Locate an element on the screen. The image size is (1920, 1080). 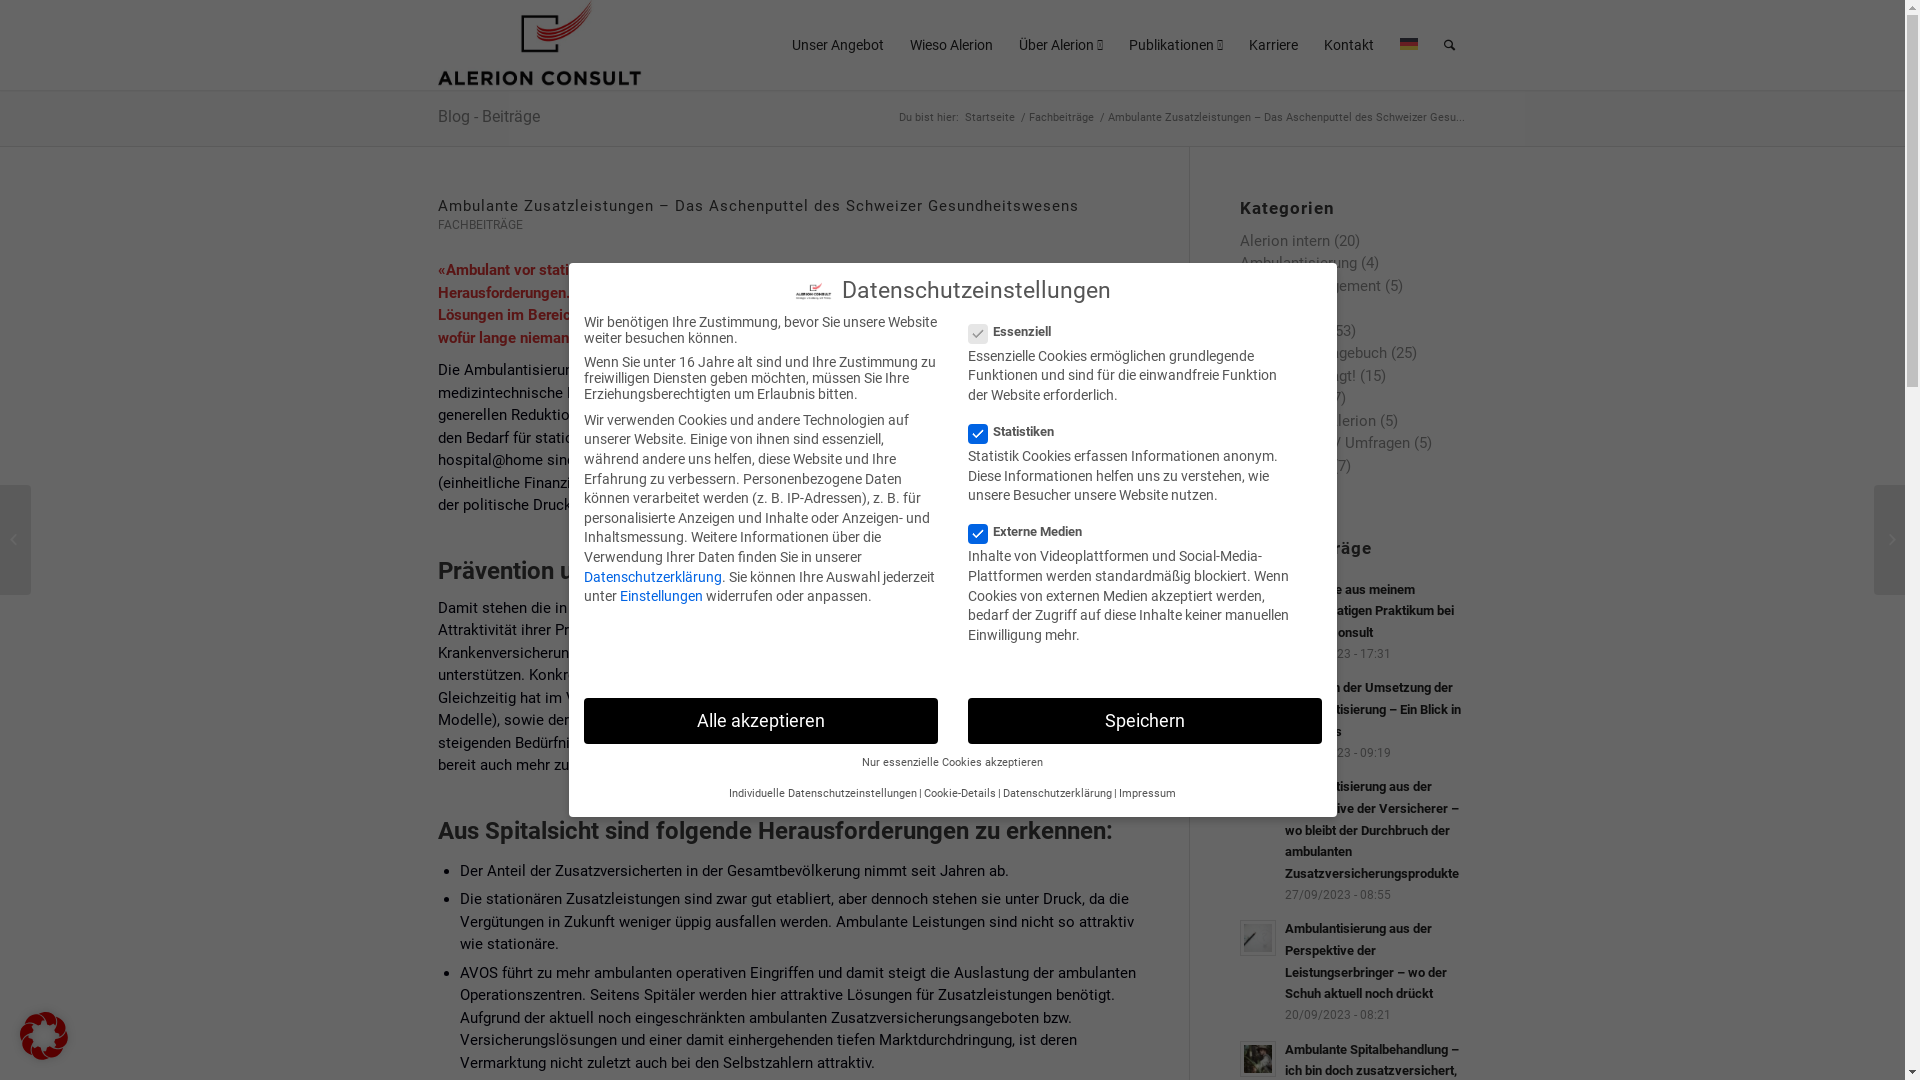
Alerion intern is located at coordinates (1285, 241).